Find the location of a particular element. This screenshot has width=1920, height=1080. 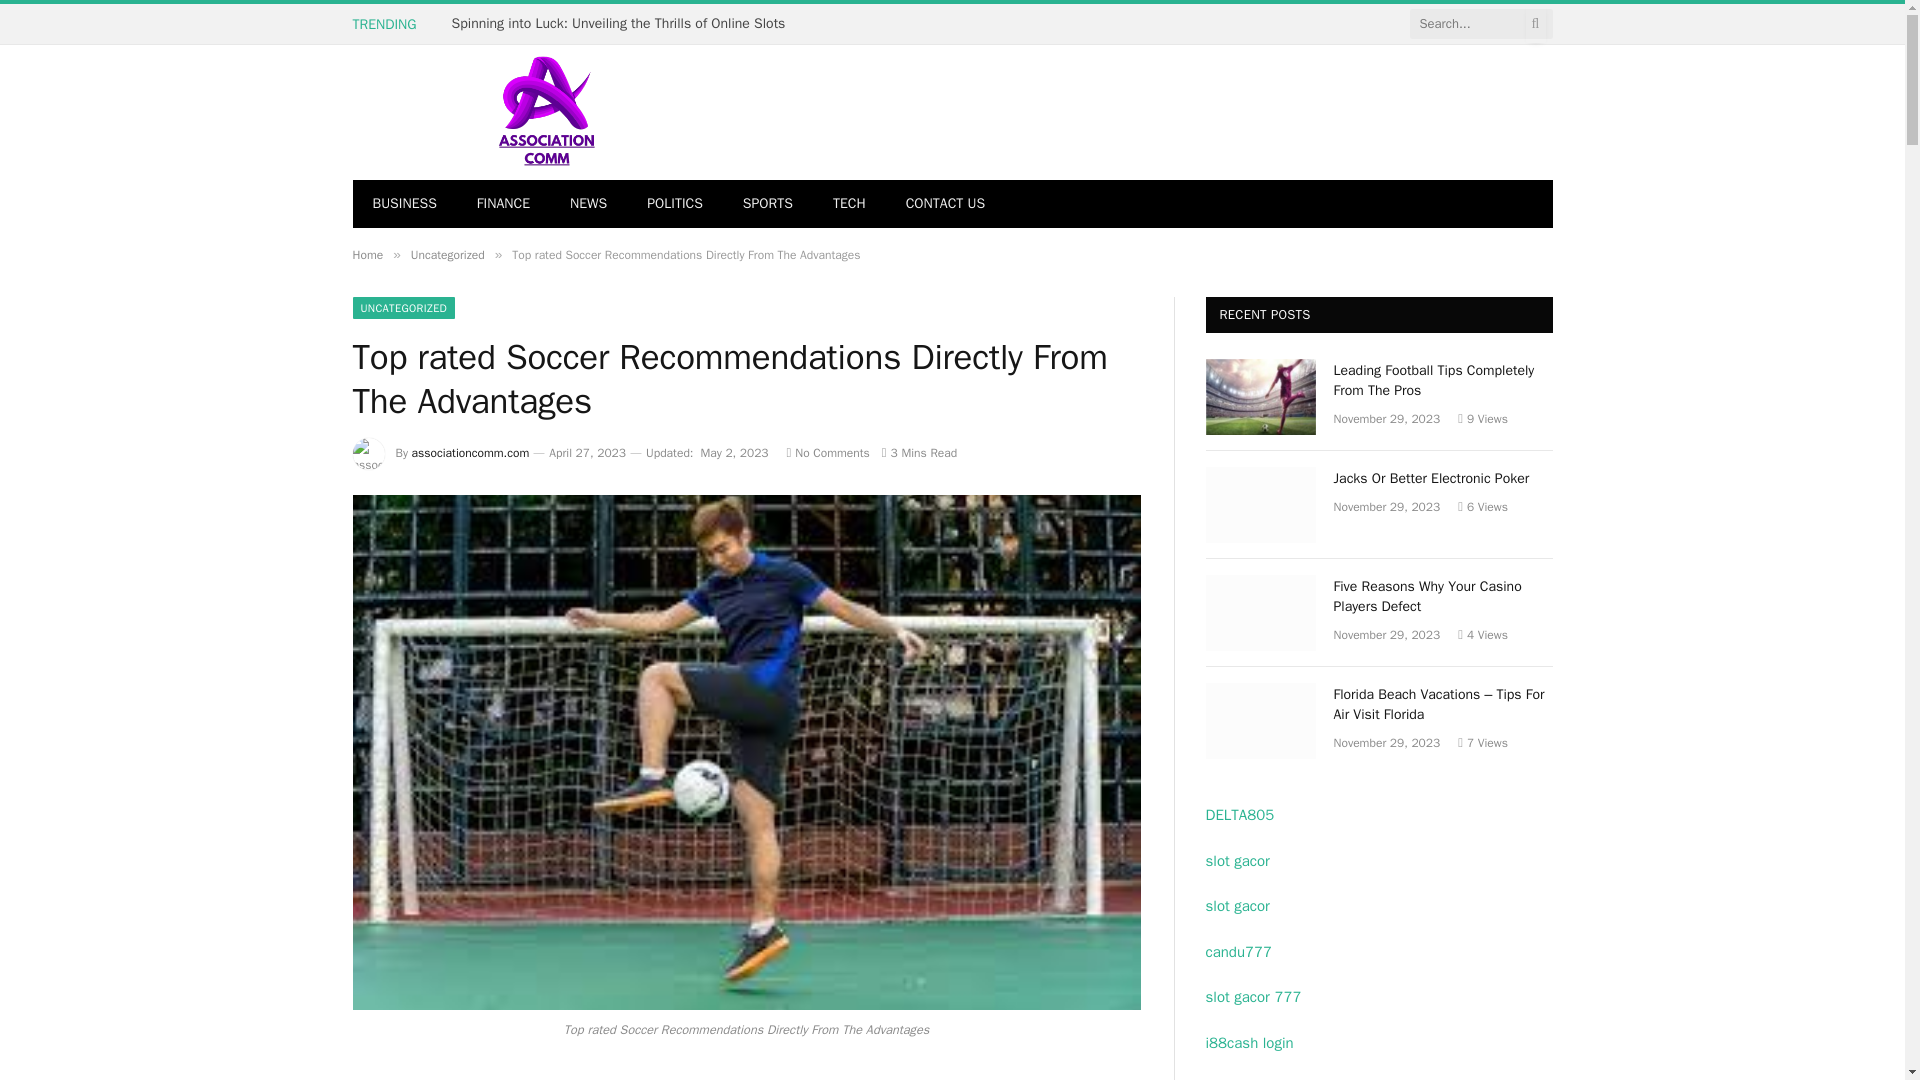

Leading Football Tips Completely From The Pros is located at coordinates (1260, 396).